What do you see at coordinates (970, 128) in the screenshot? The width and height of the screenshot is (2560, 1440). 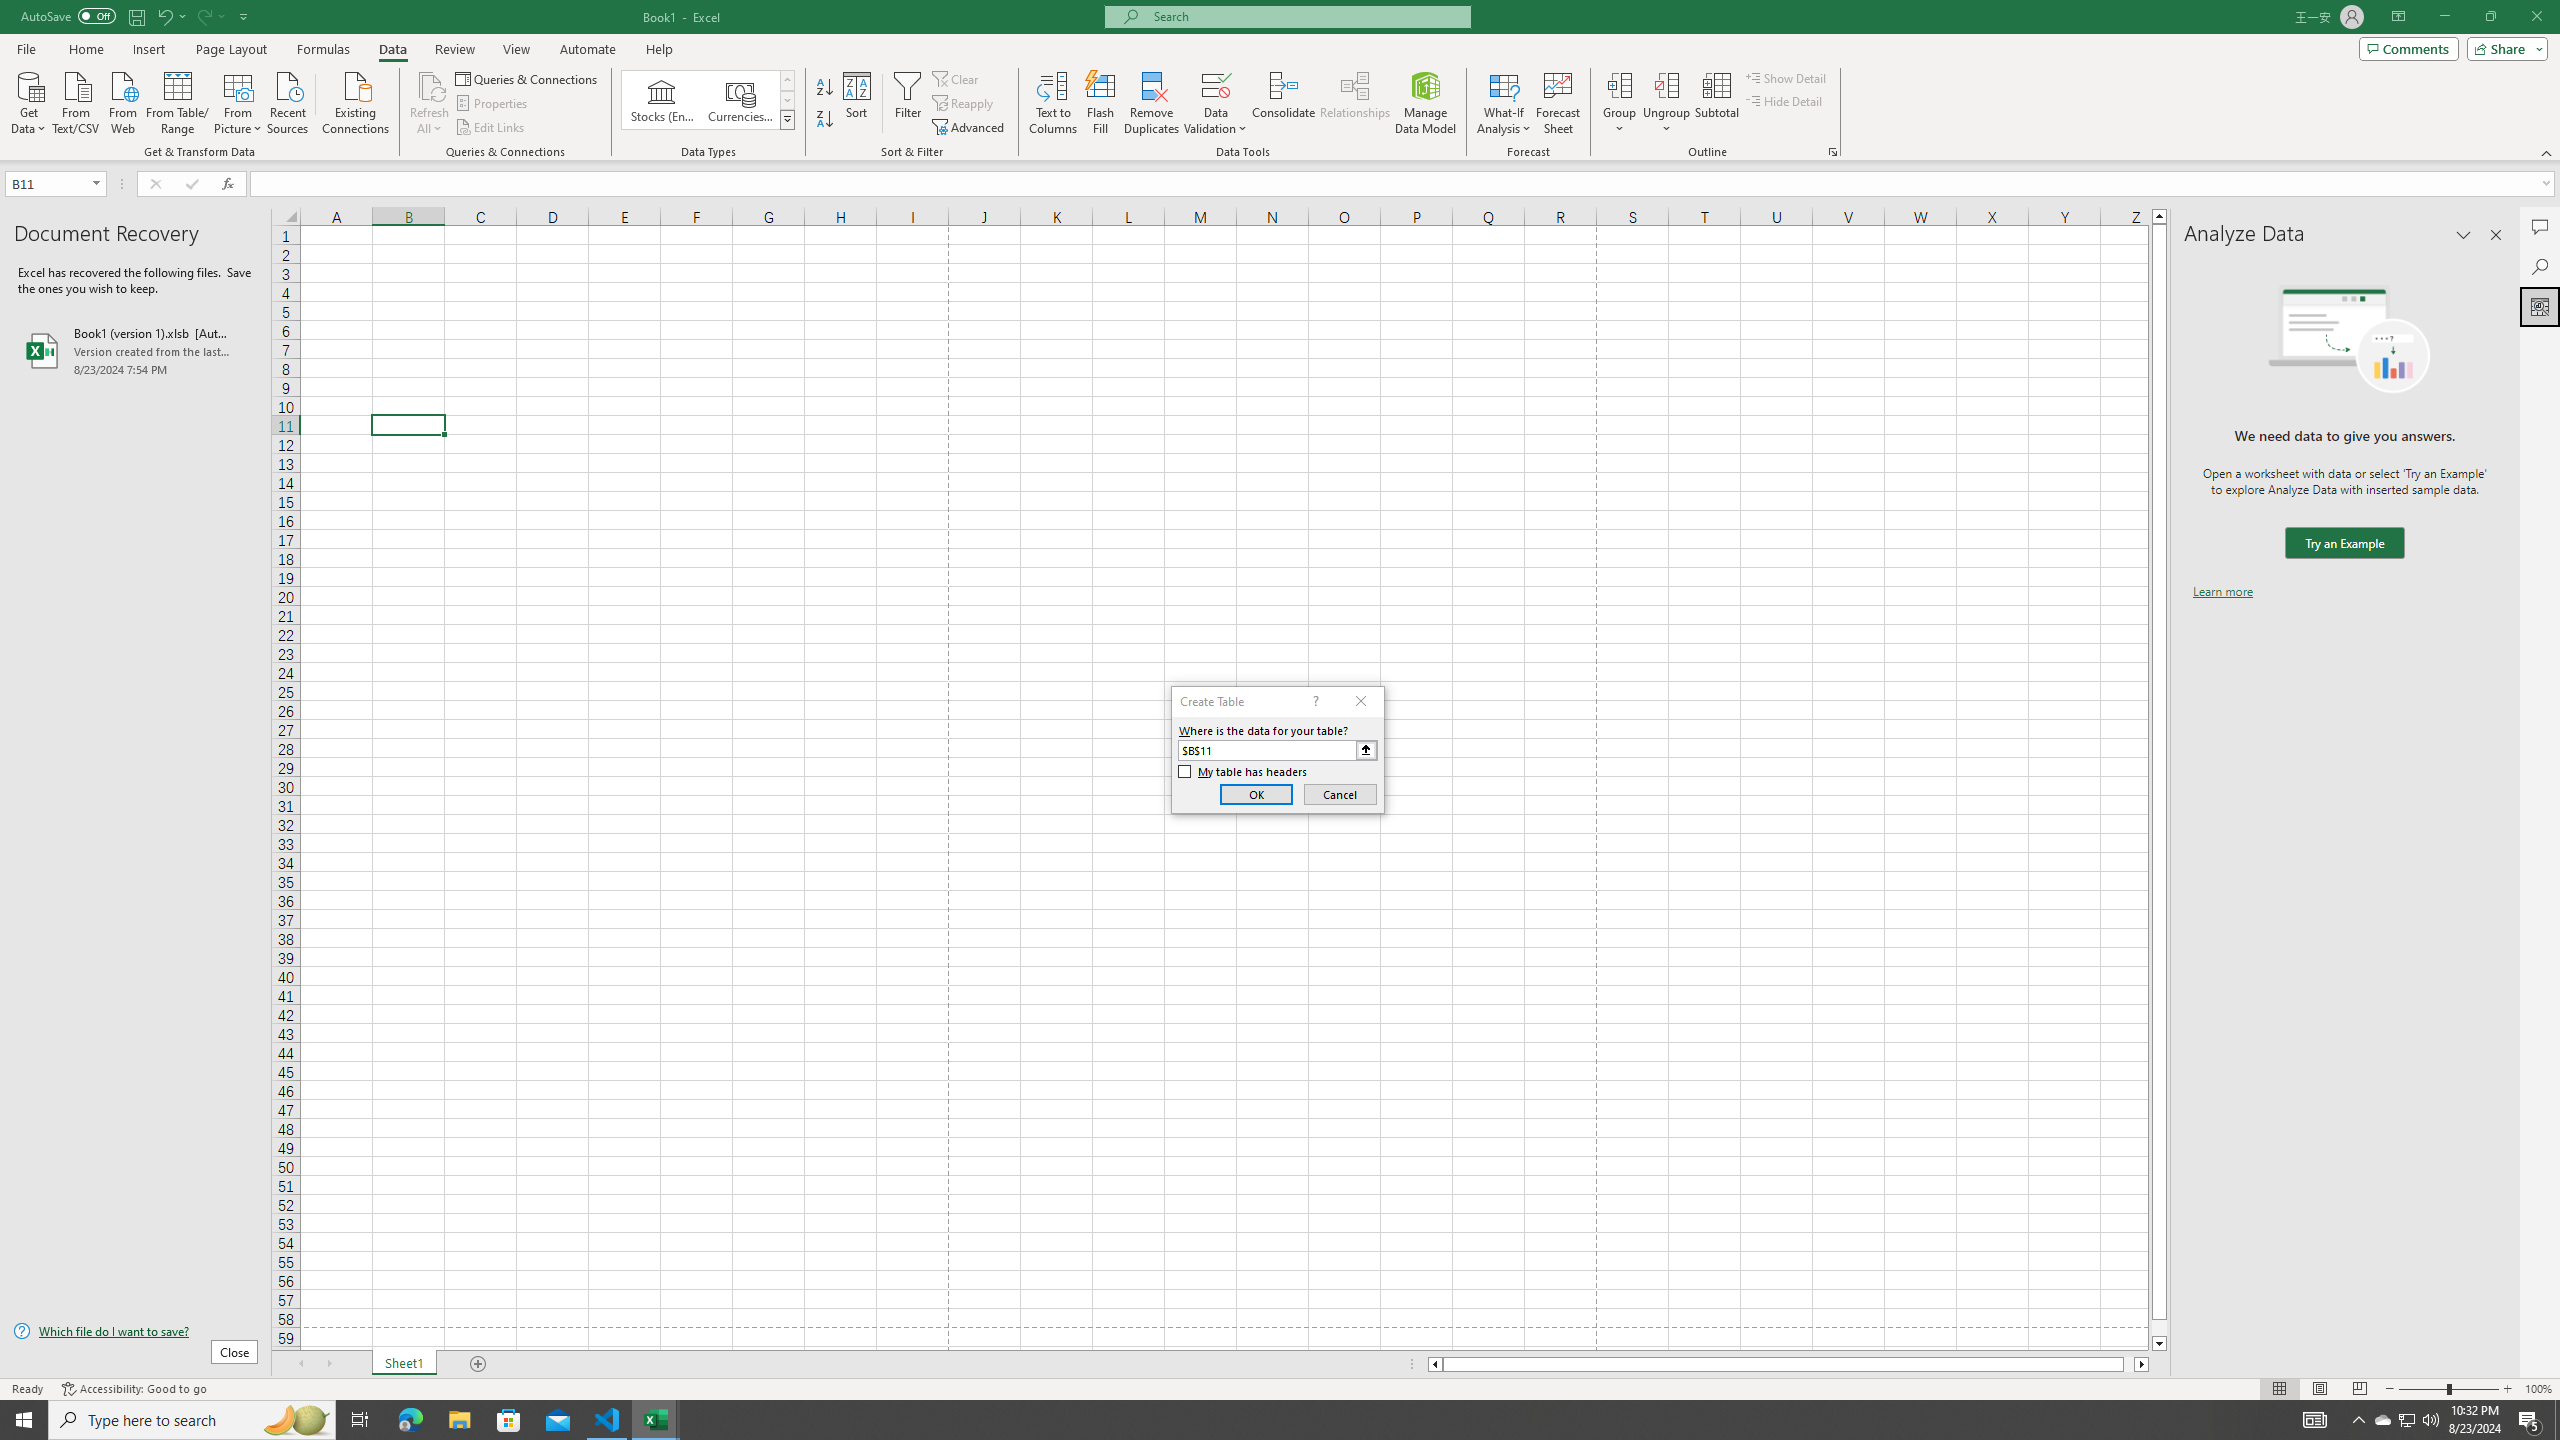 I see `Advanced...` at bounding box center [970, 128].